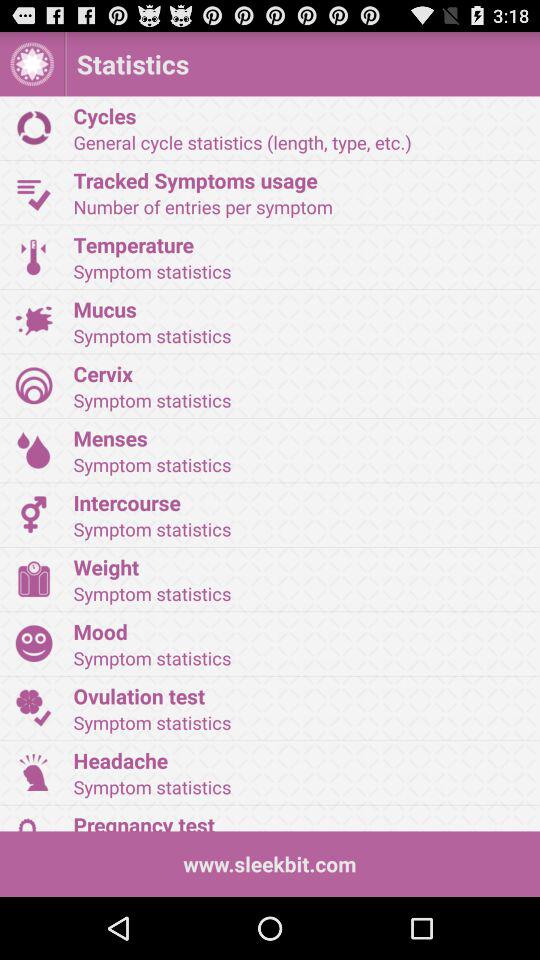 This screenshot has width=540, height=960. I want to click on scroll until general cycle statistics, so click(300, 142).